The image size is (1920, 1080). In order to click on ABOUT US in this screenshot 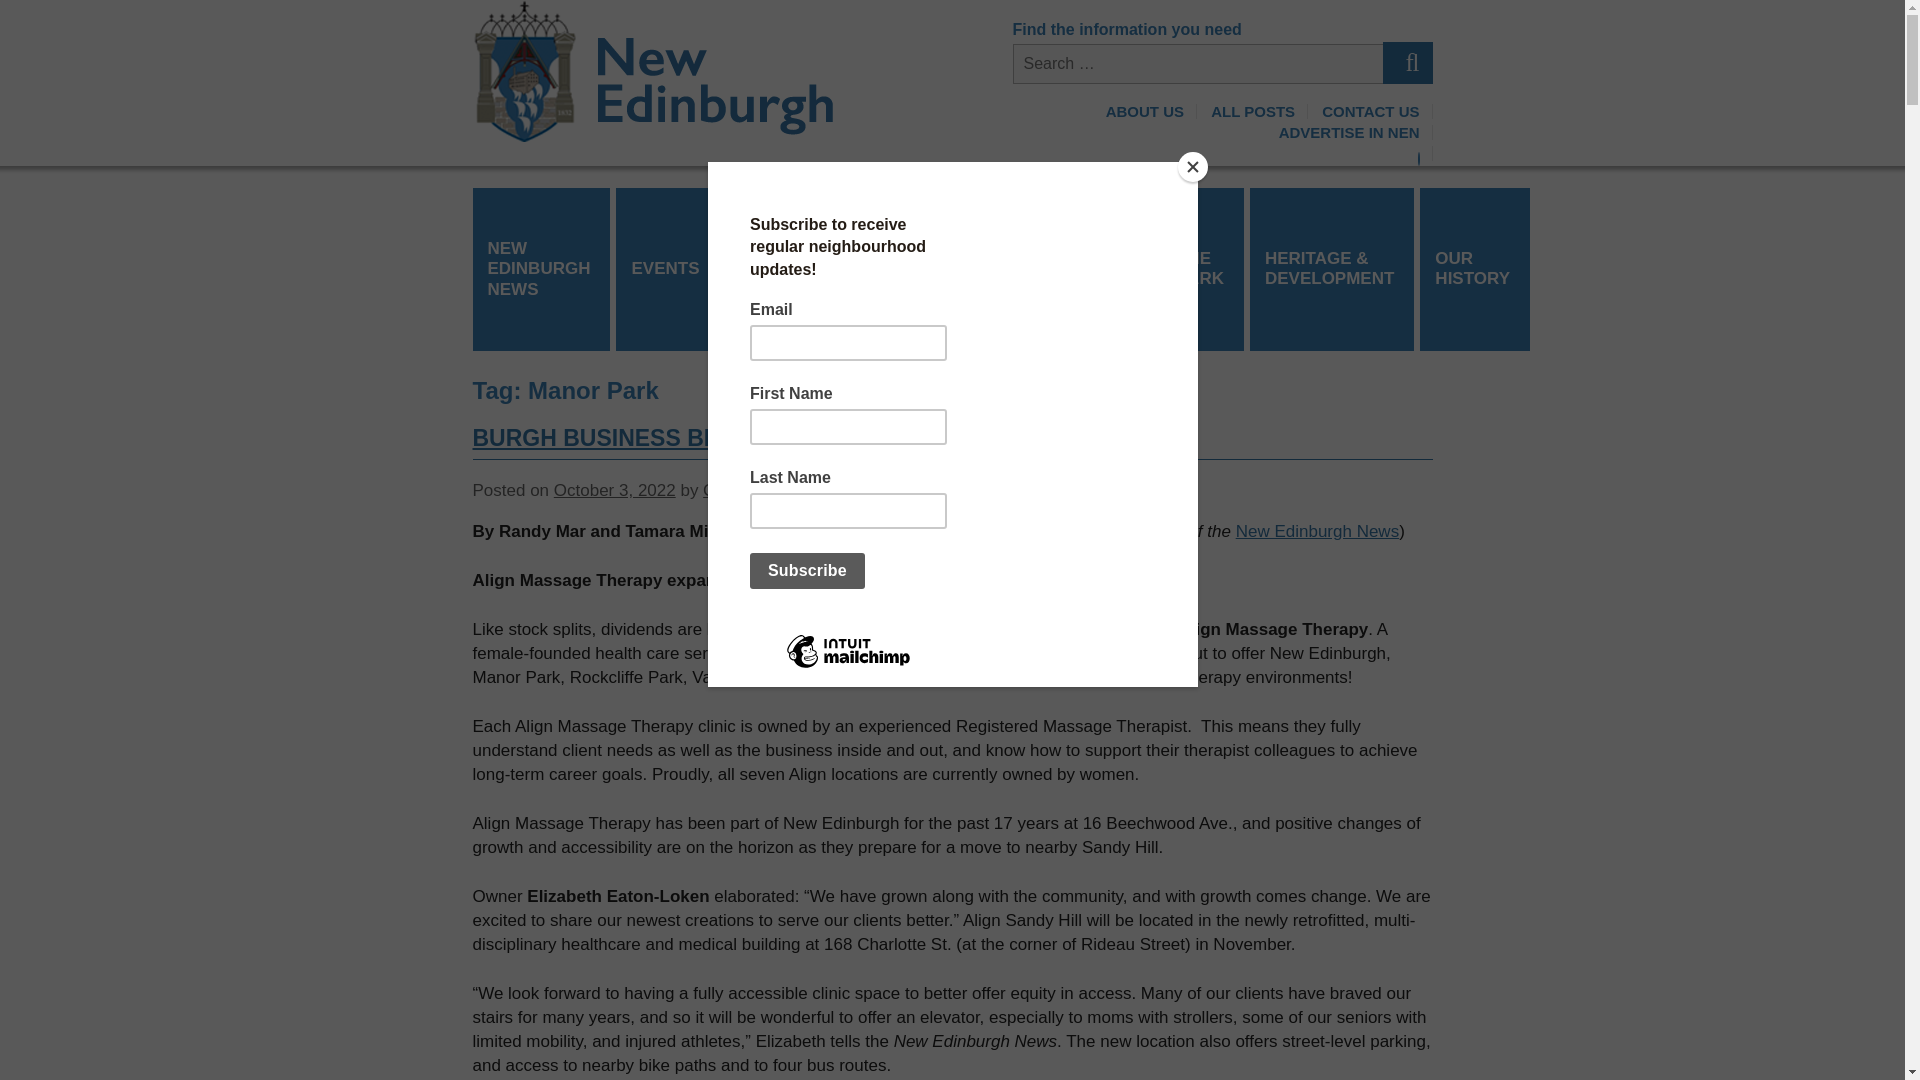, I will do `click(1145, 110)`.